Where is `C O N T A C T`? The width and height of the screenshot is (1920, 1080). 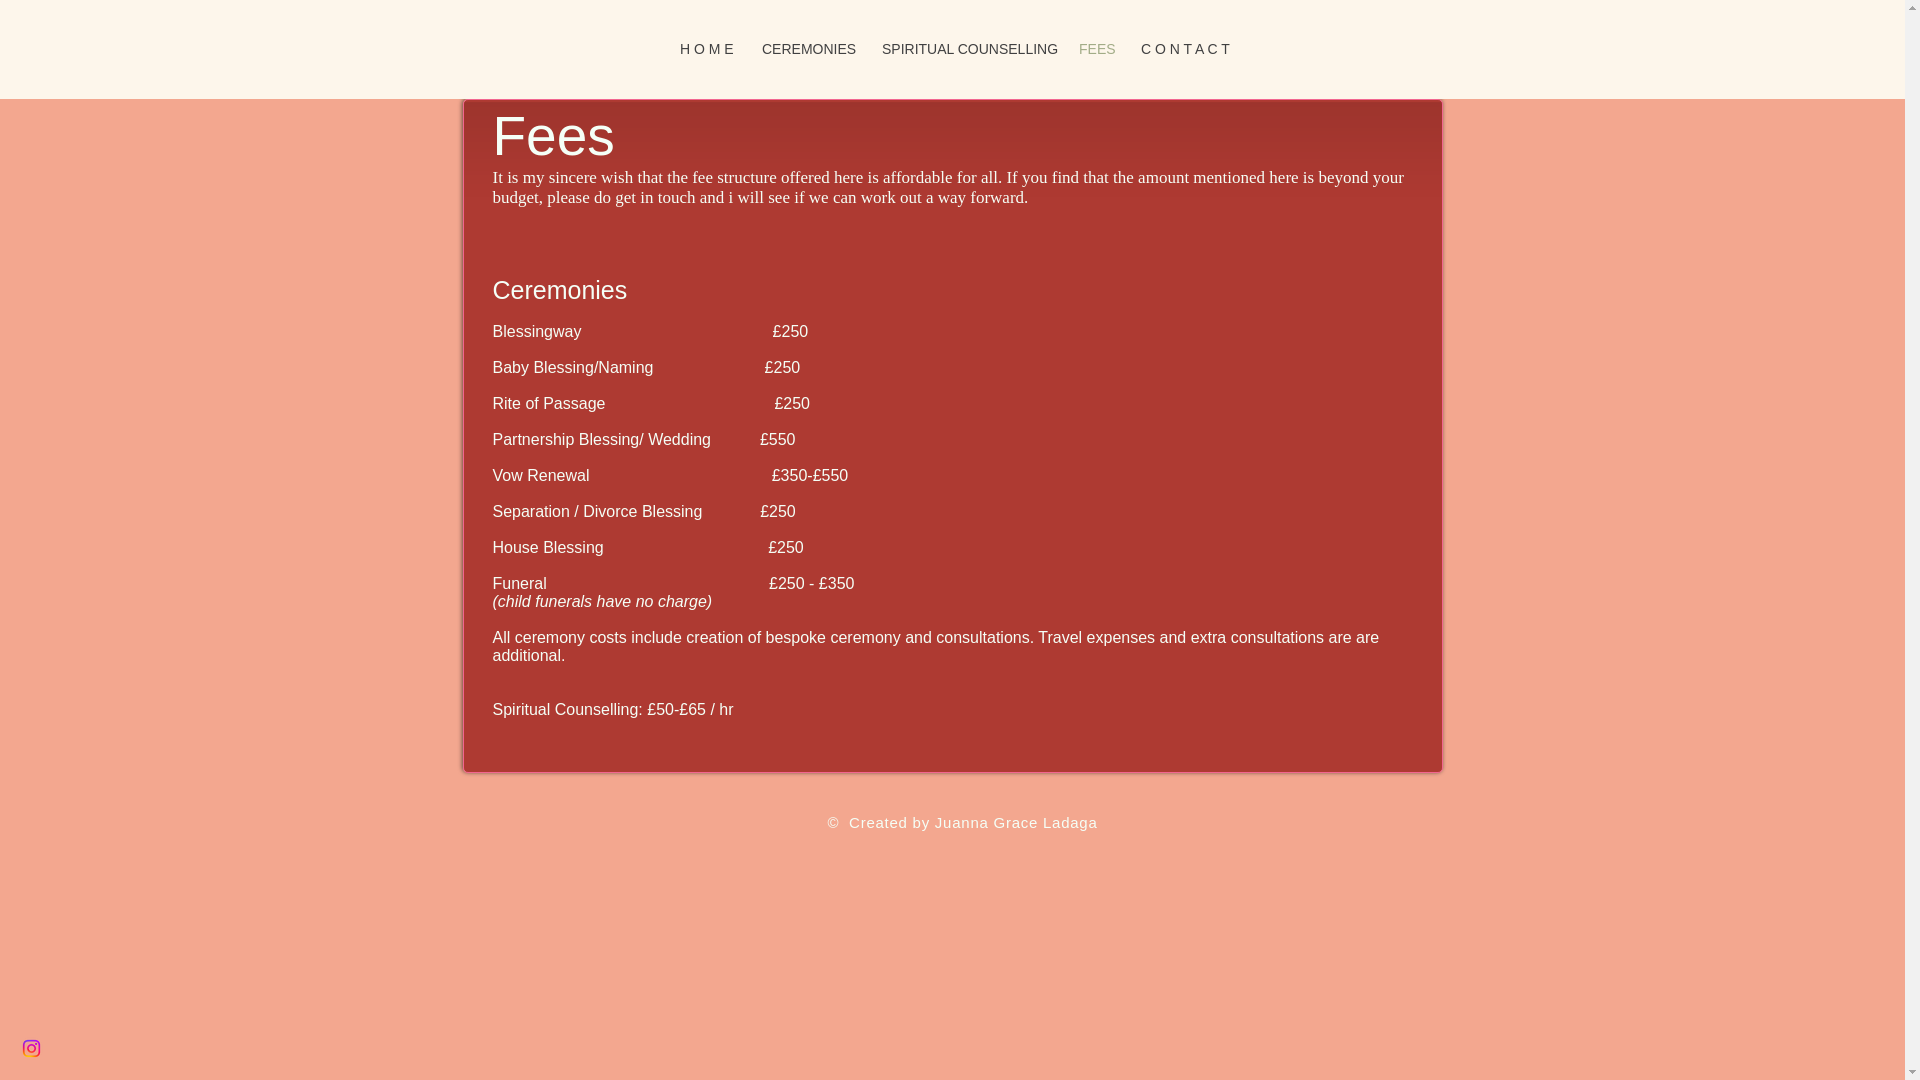
C O N T A C T is located at coordinates (1182, 49).